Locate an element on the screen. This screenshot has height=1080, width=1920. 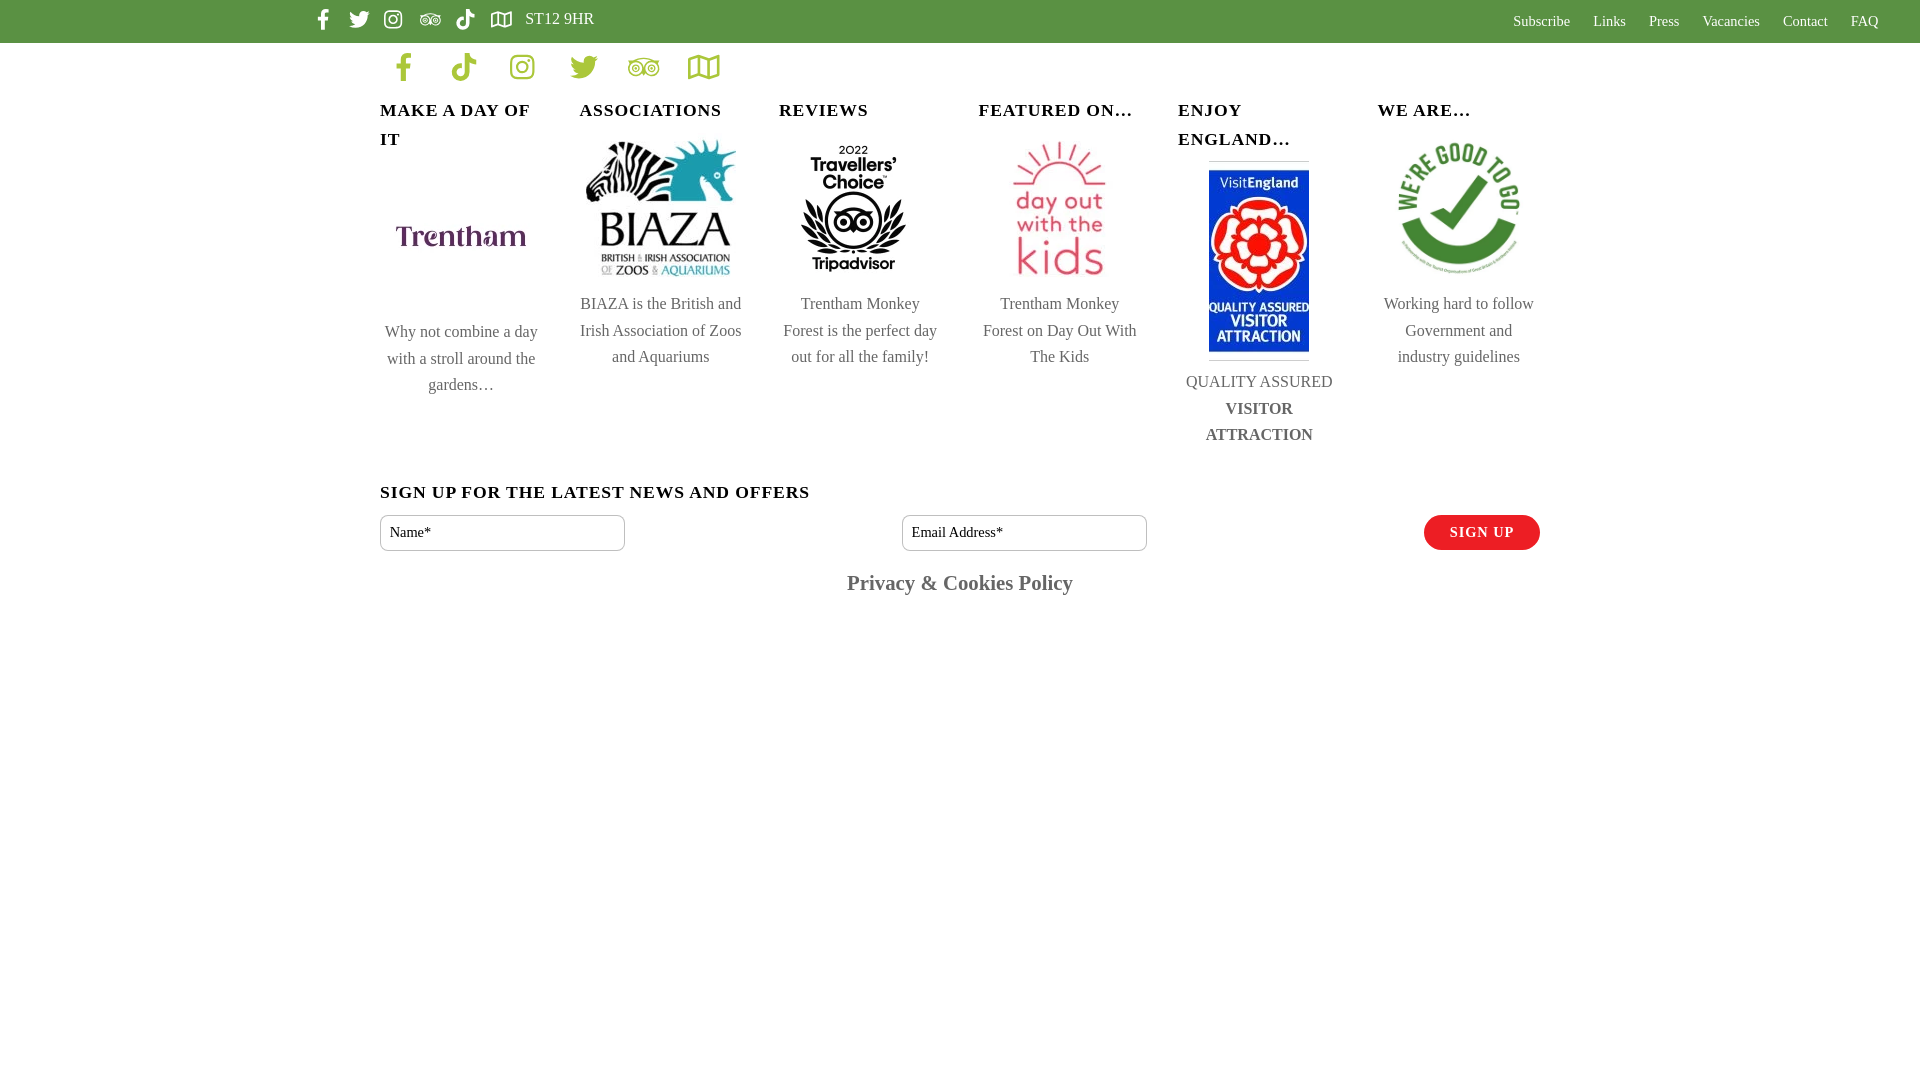
Subscribe Links Press Vacancies Contact FAQ is located at coordinates (1695, 20).